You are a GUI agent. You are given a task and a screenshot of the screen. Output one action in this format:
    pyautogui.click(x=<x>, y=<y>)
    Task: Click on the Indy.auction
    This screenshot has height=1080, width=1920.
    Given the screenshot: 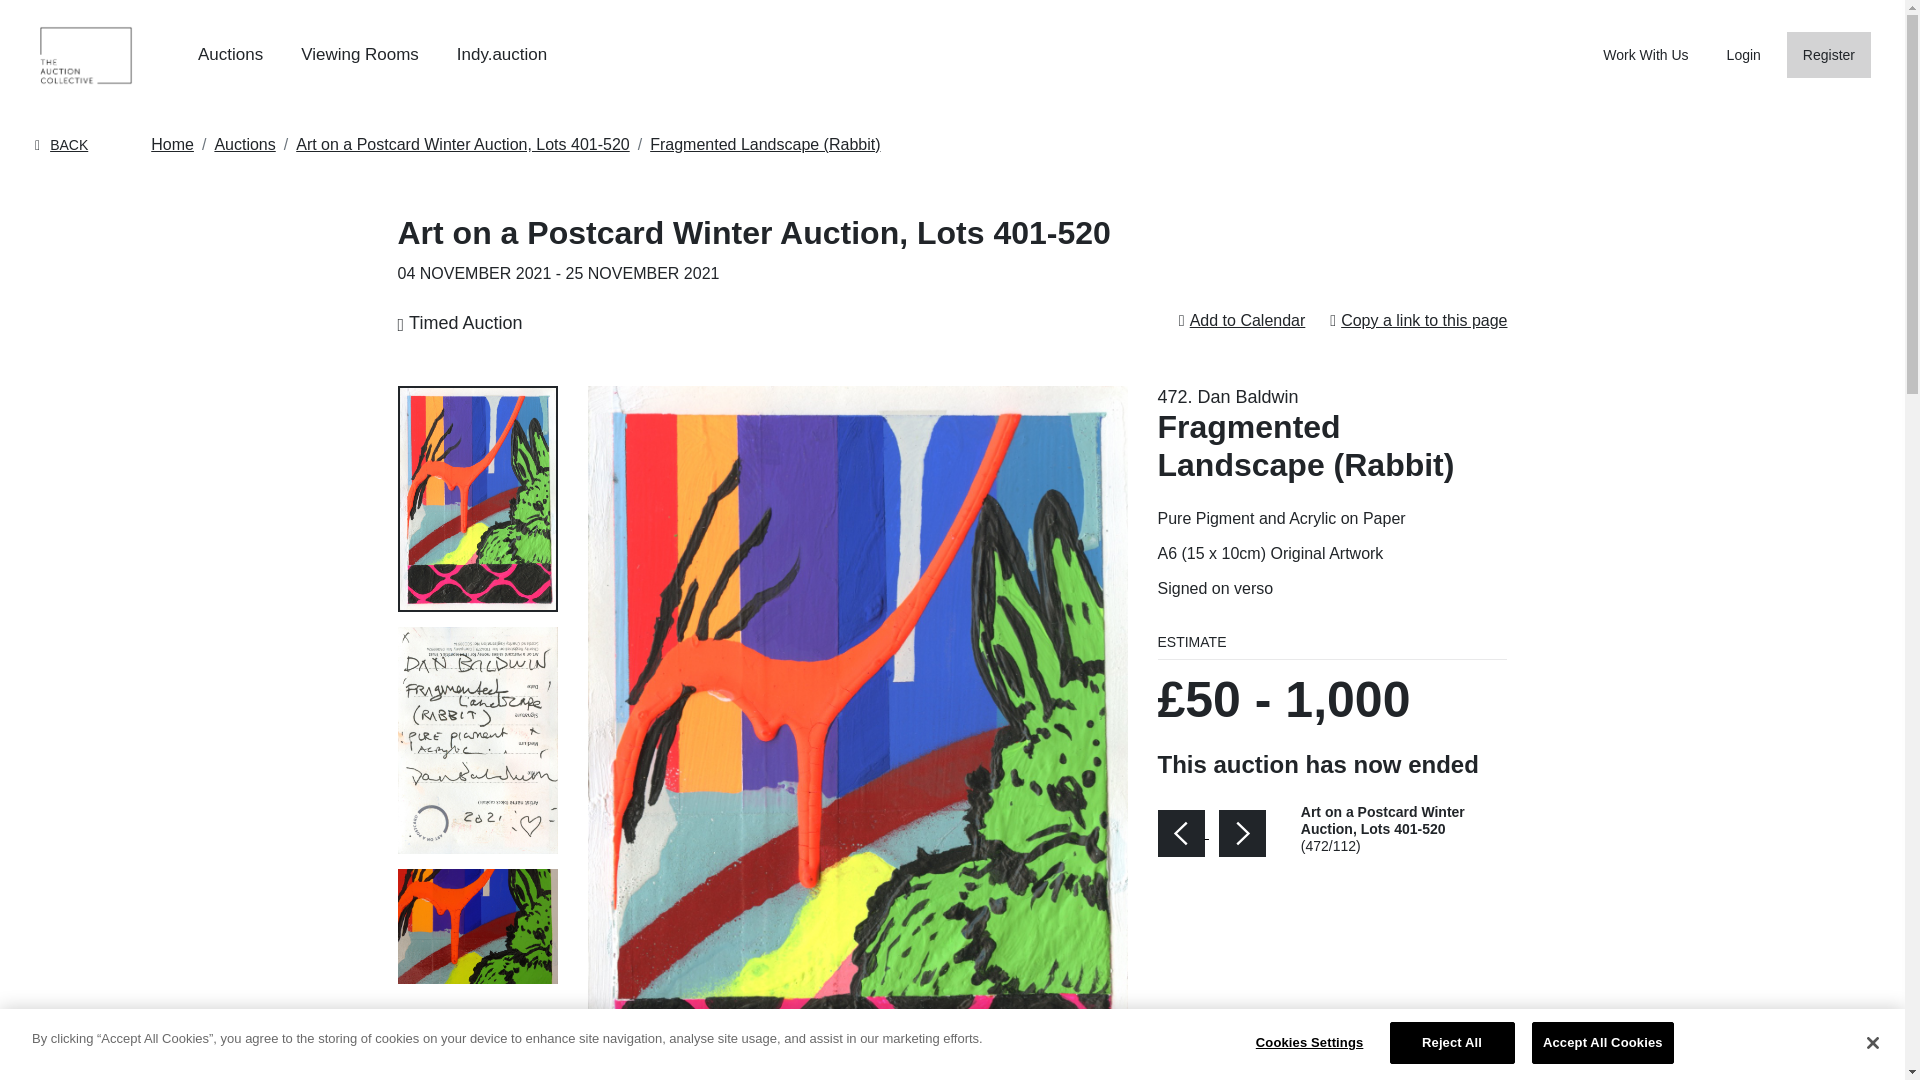 What is the action you would take?
    pyautogui.click(x=502, y=54)
    